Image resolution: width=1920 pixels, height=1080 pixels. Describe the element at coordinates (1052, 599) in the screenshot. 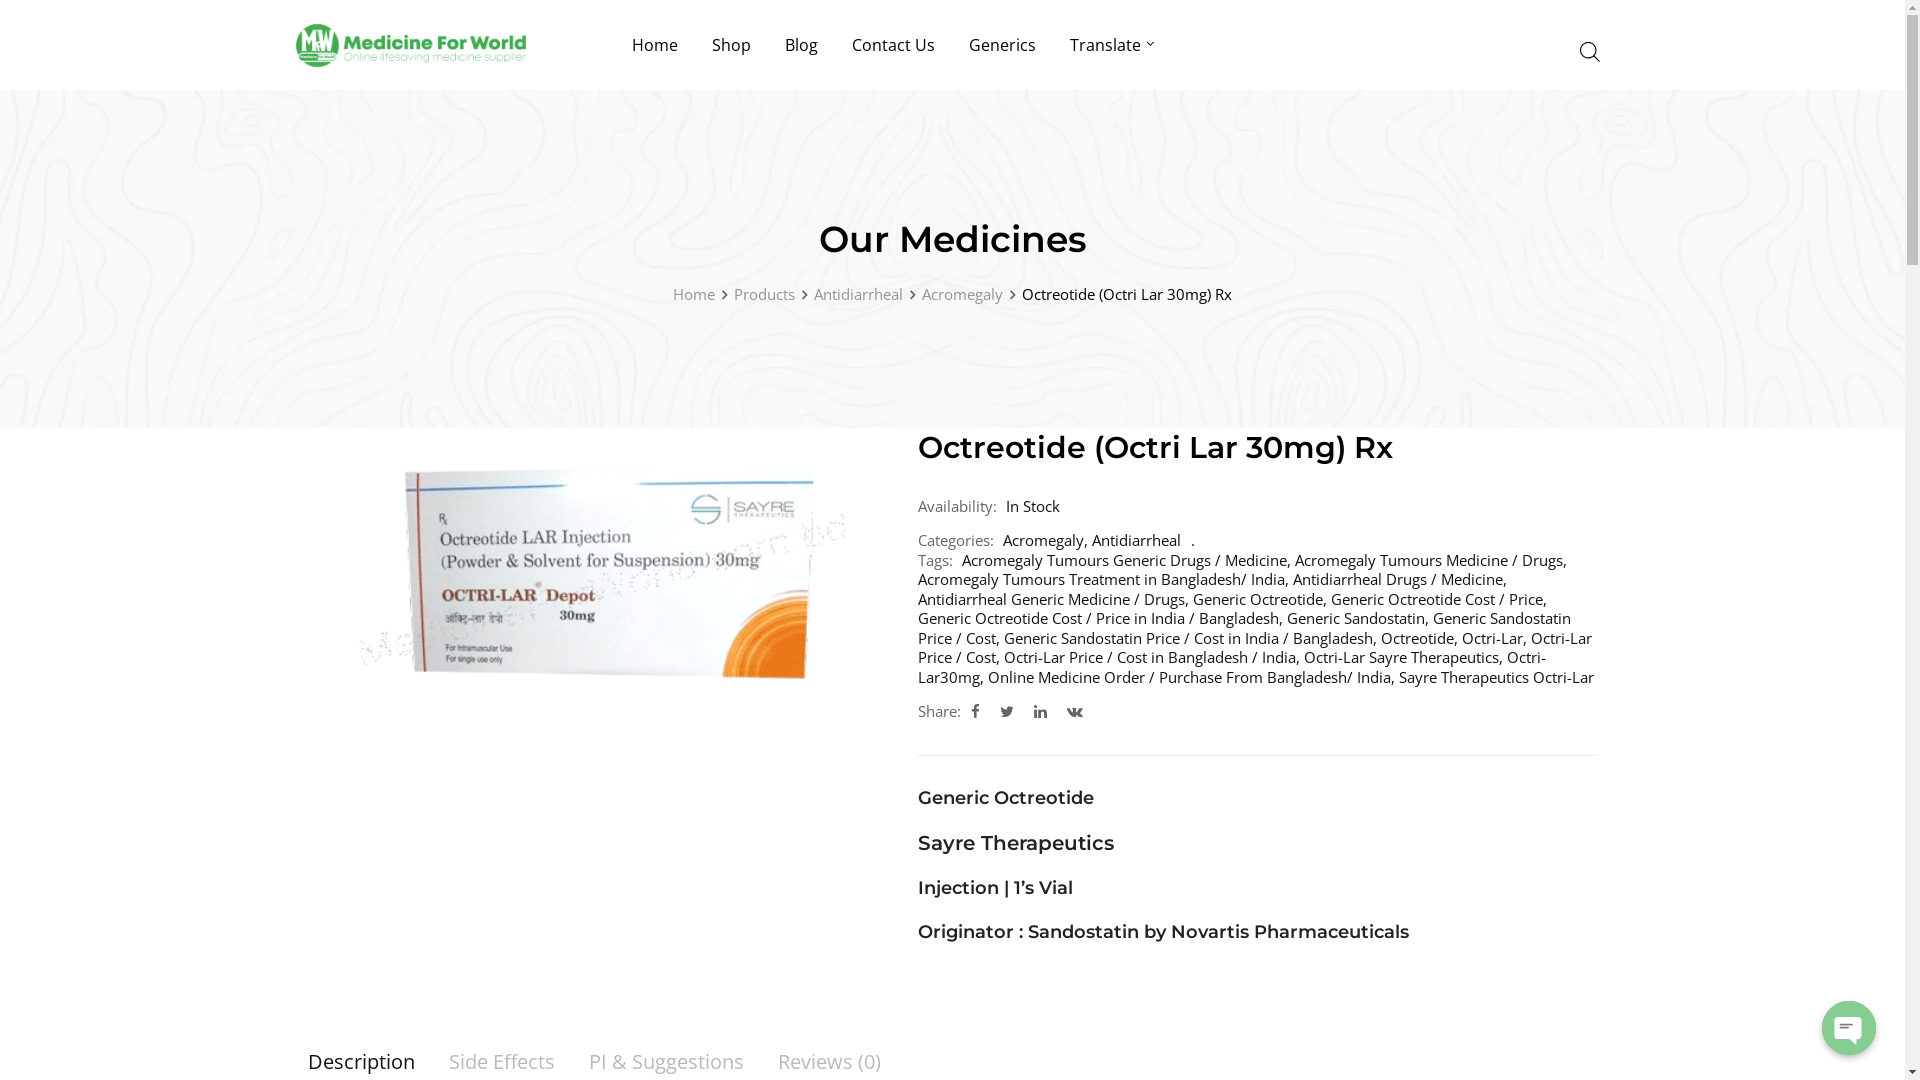

I see `Antidiarrheal Generic Medicine / Drugs` at that location.